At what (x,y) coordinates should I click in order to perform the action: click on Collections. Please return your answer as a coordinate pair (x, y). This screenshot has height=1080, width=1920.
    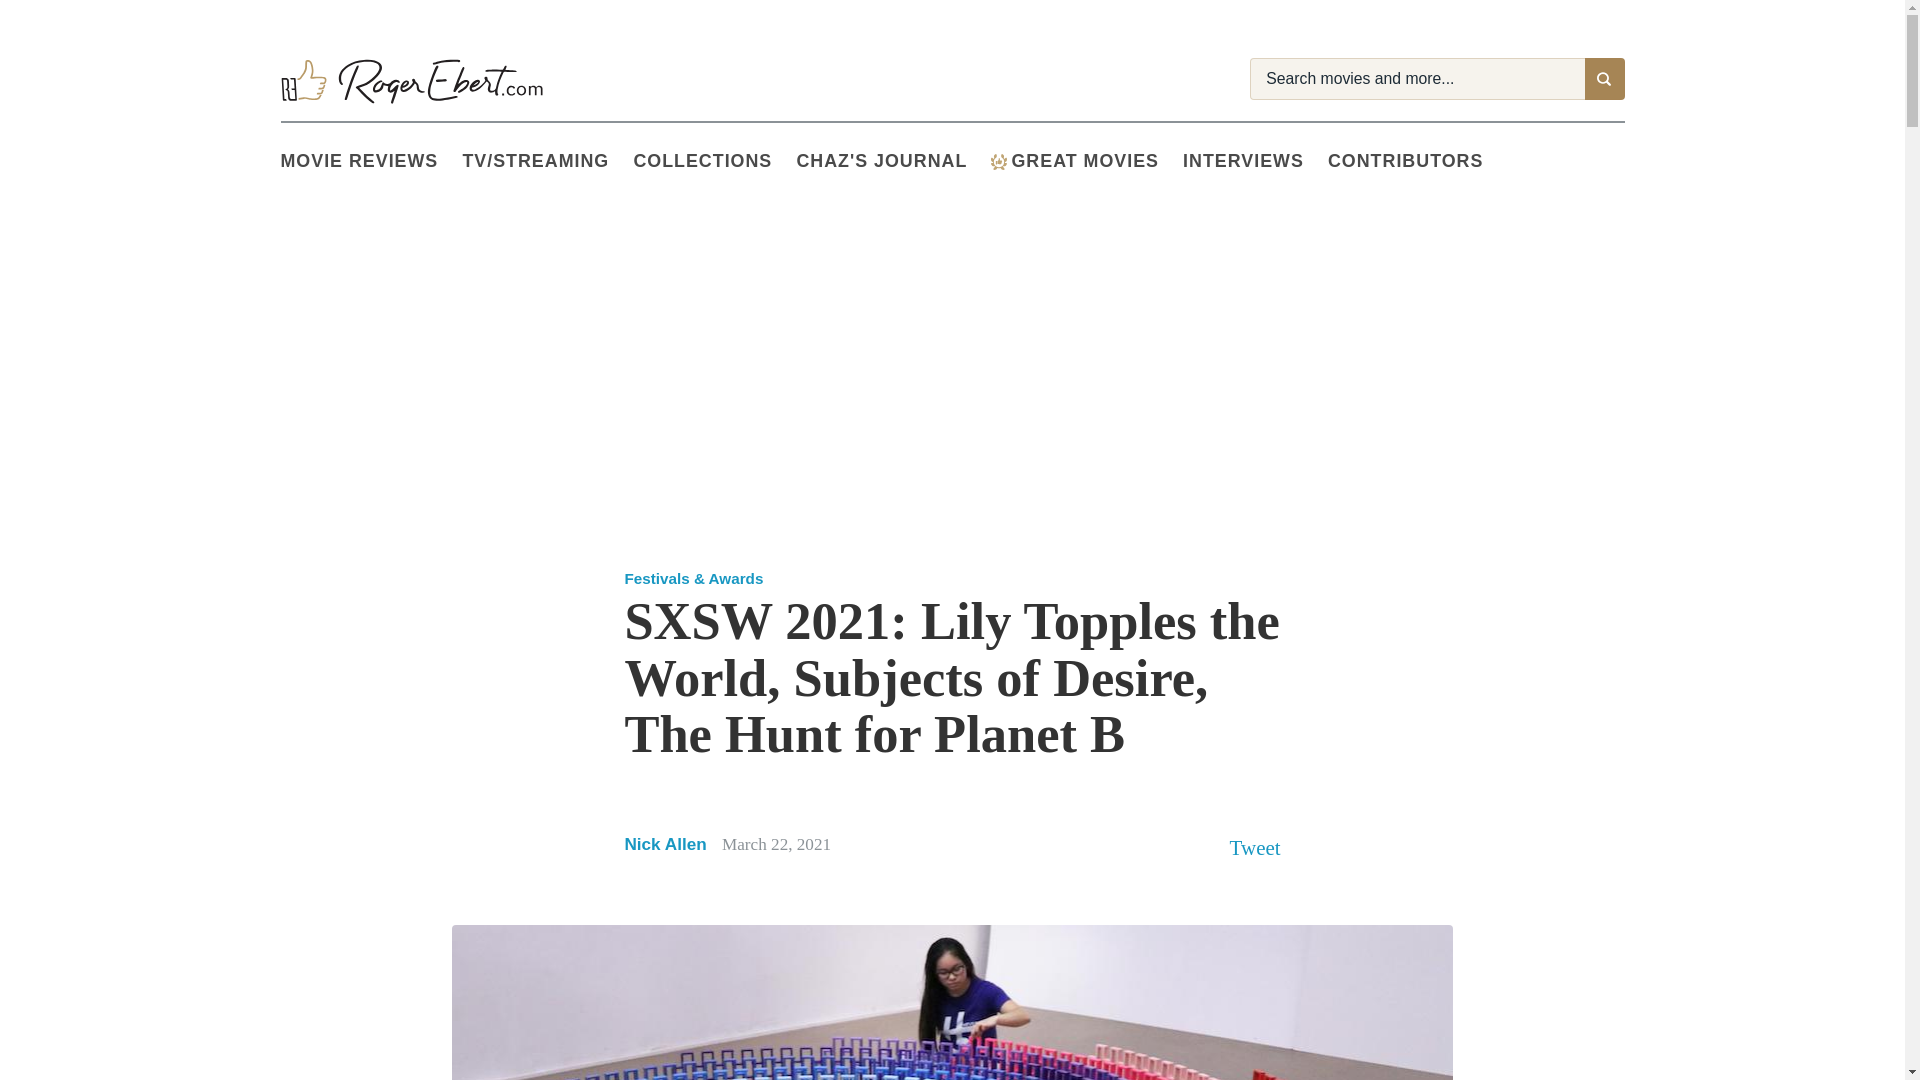
    Looking at the image, I should click on (714, 162).